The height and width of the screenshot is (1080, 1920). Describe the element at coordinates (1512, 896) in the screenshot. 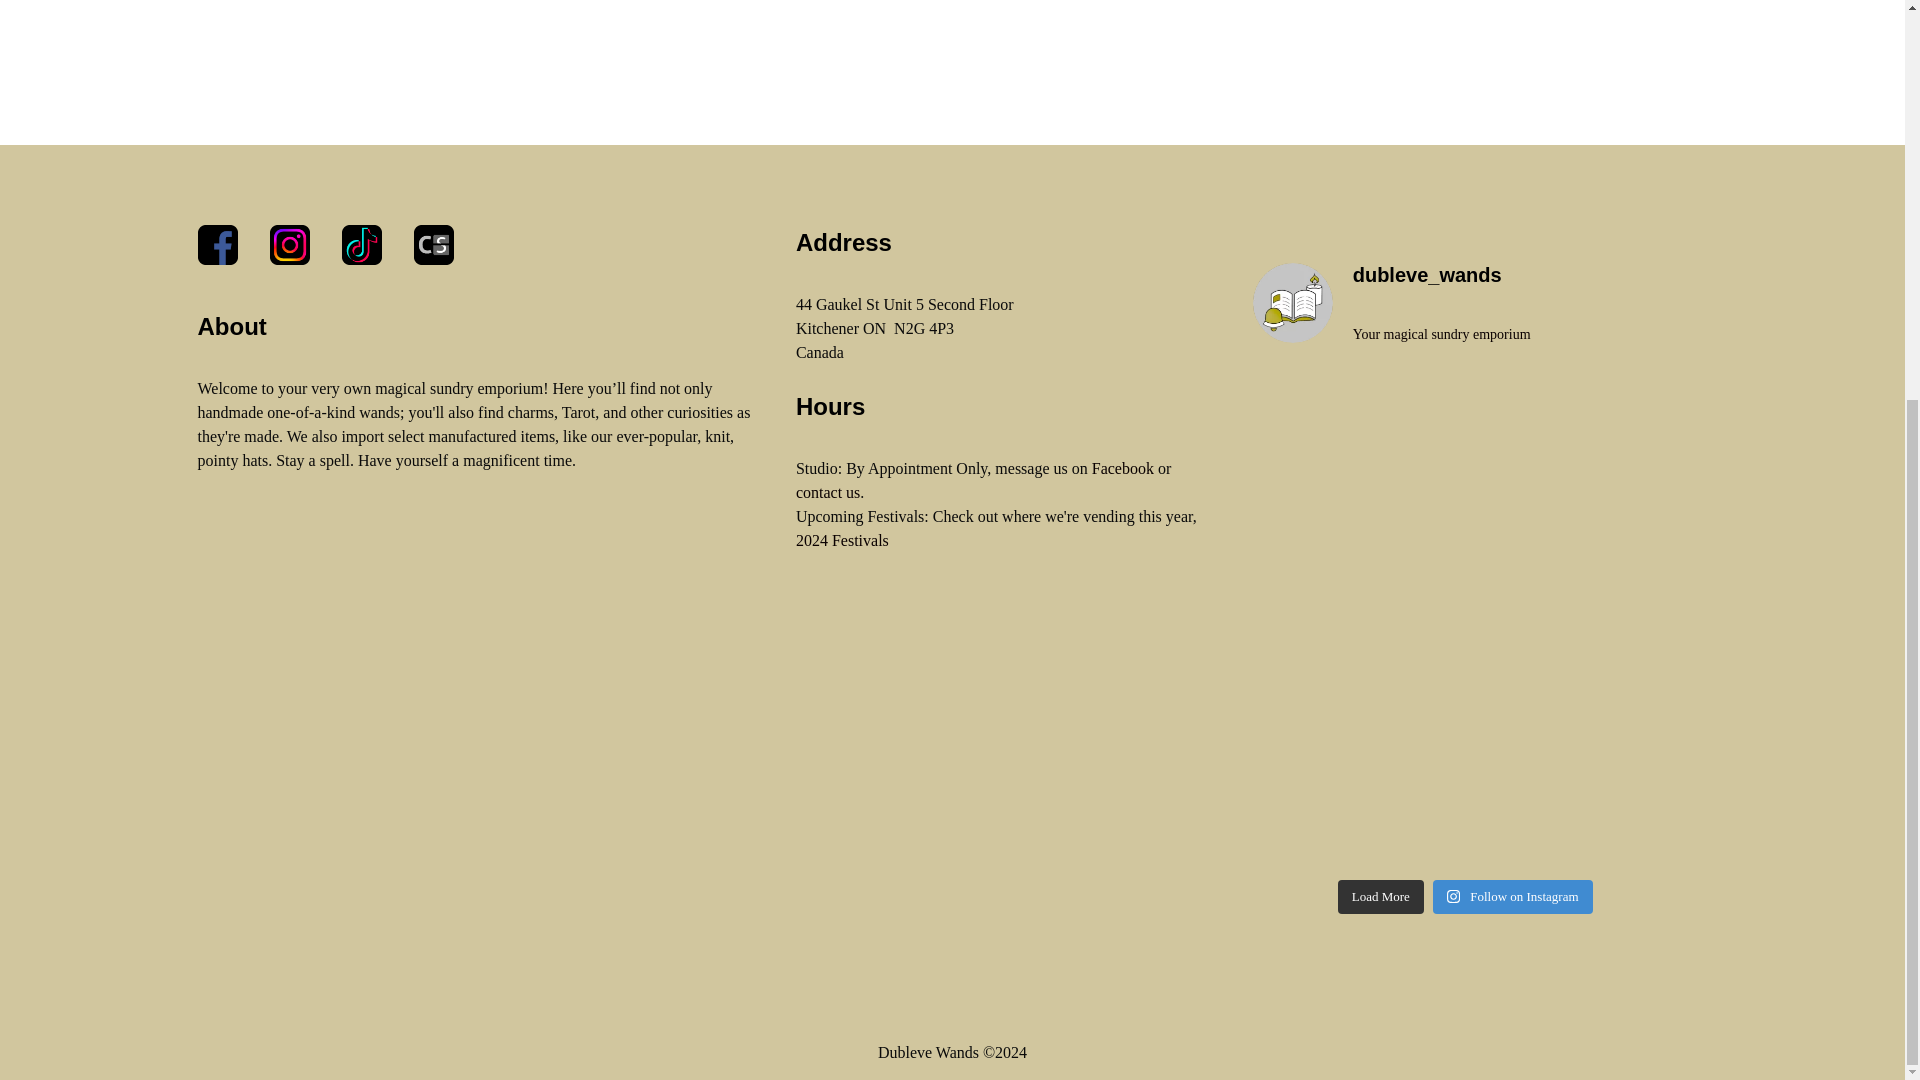

I see `Follow on Instagram` at that location.